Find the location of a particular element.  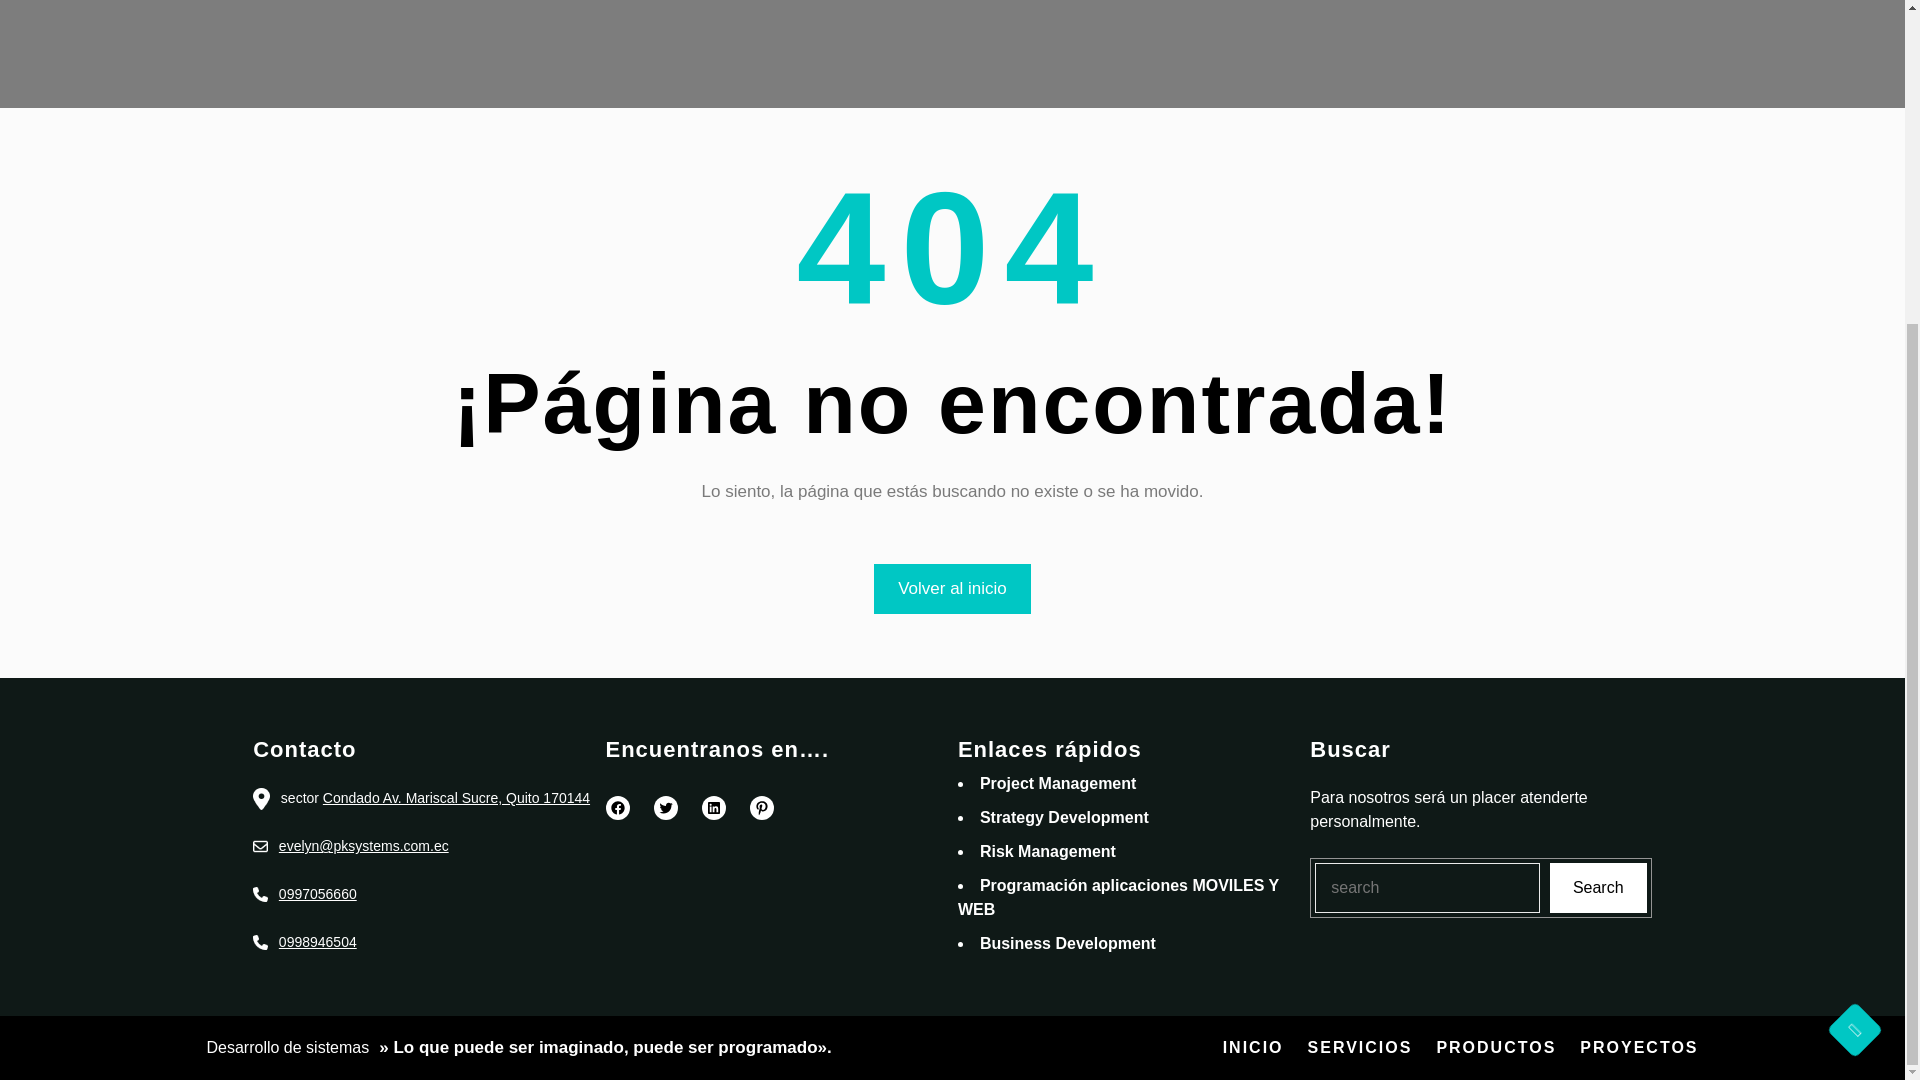

Business Development is located at coordinates (1067, 943).